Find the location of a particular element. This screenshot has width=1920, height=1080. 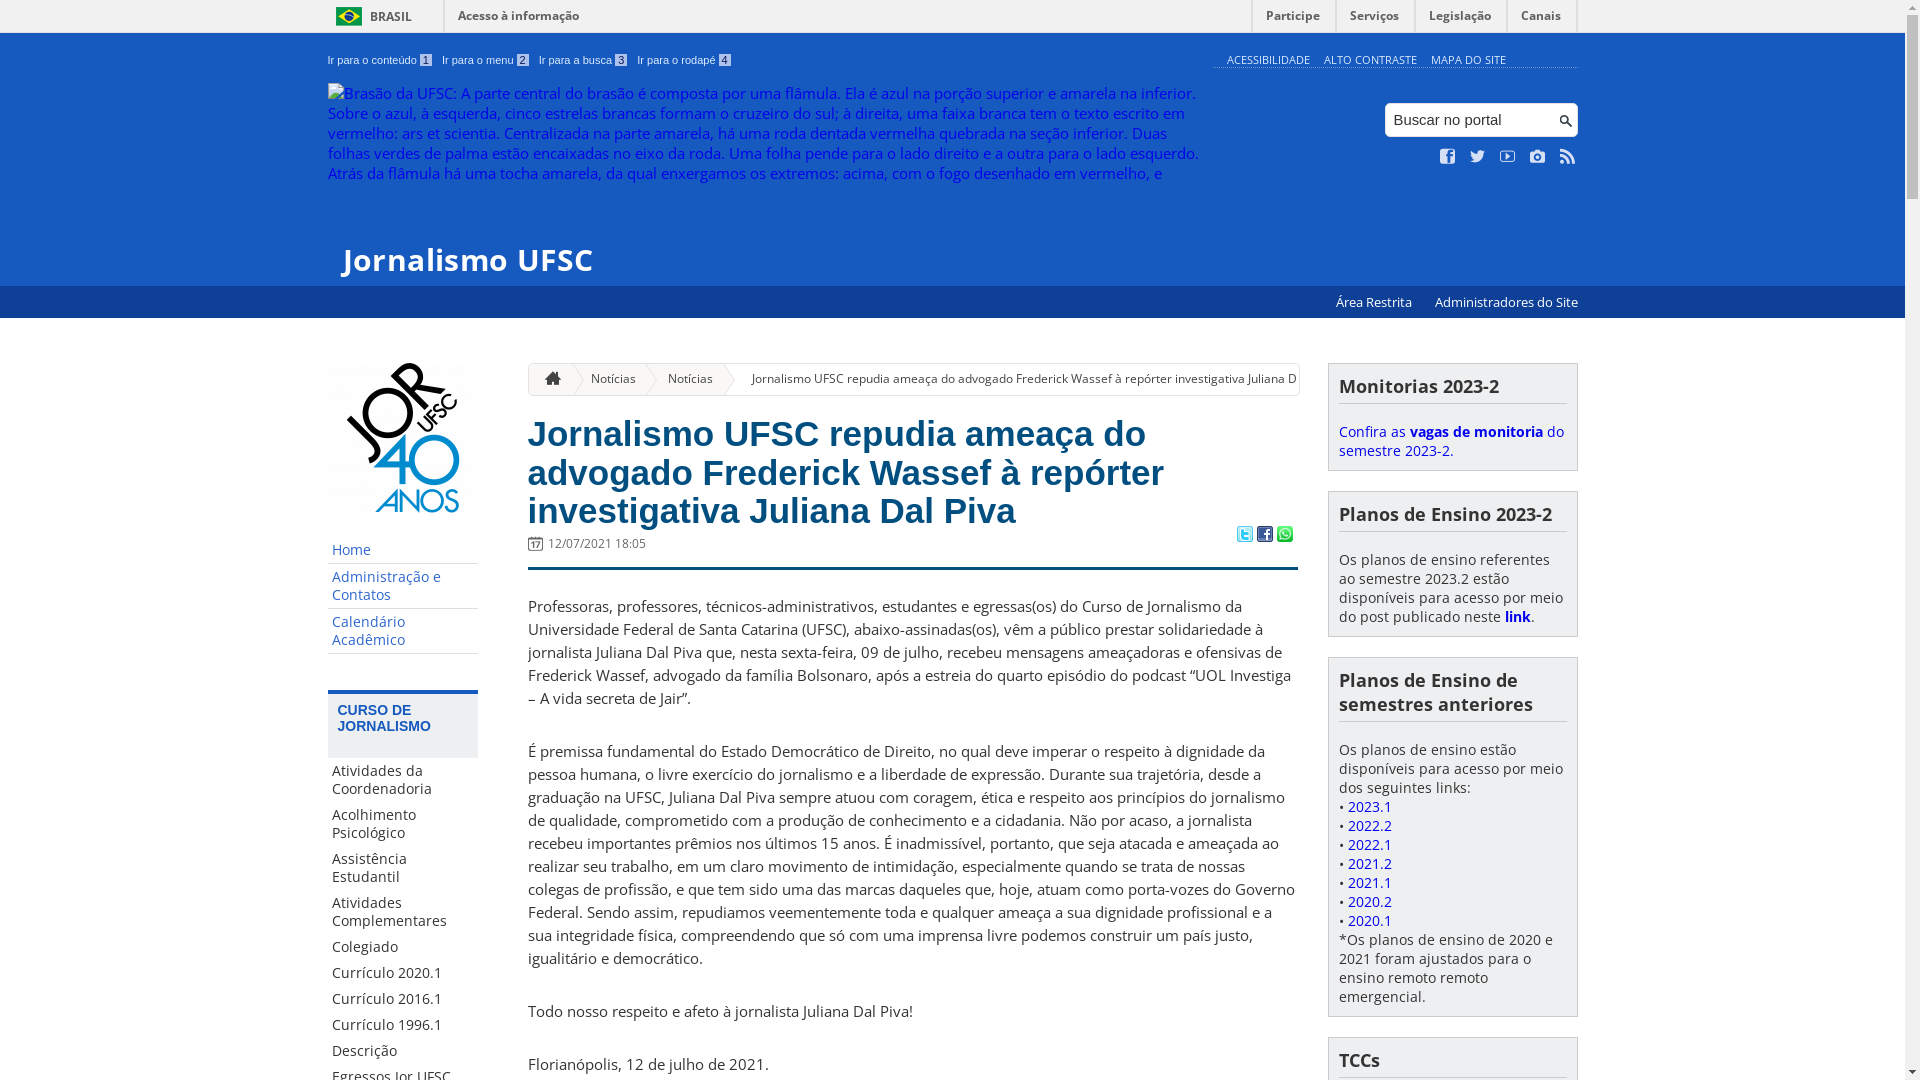

Confira as vagas de monitoria do semestre 2023-2. is located at coordinates (1450, 441).